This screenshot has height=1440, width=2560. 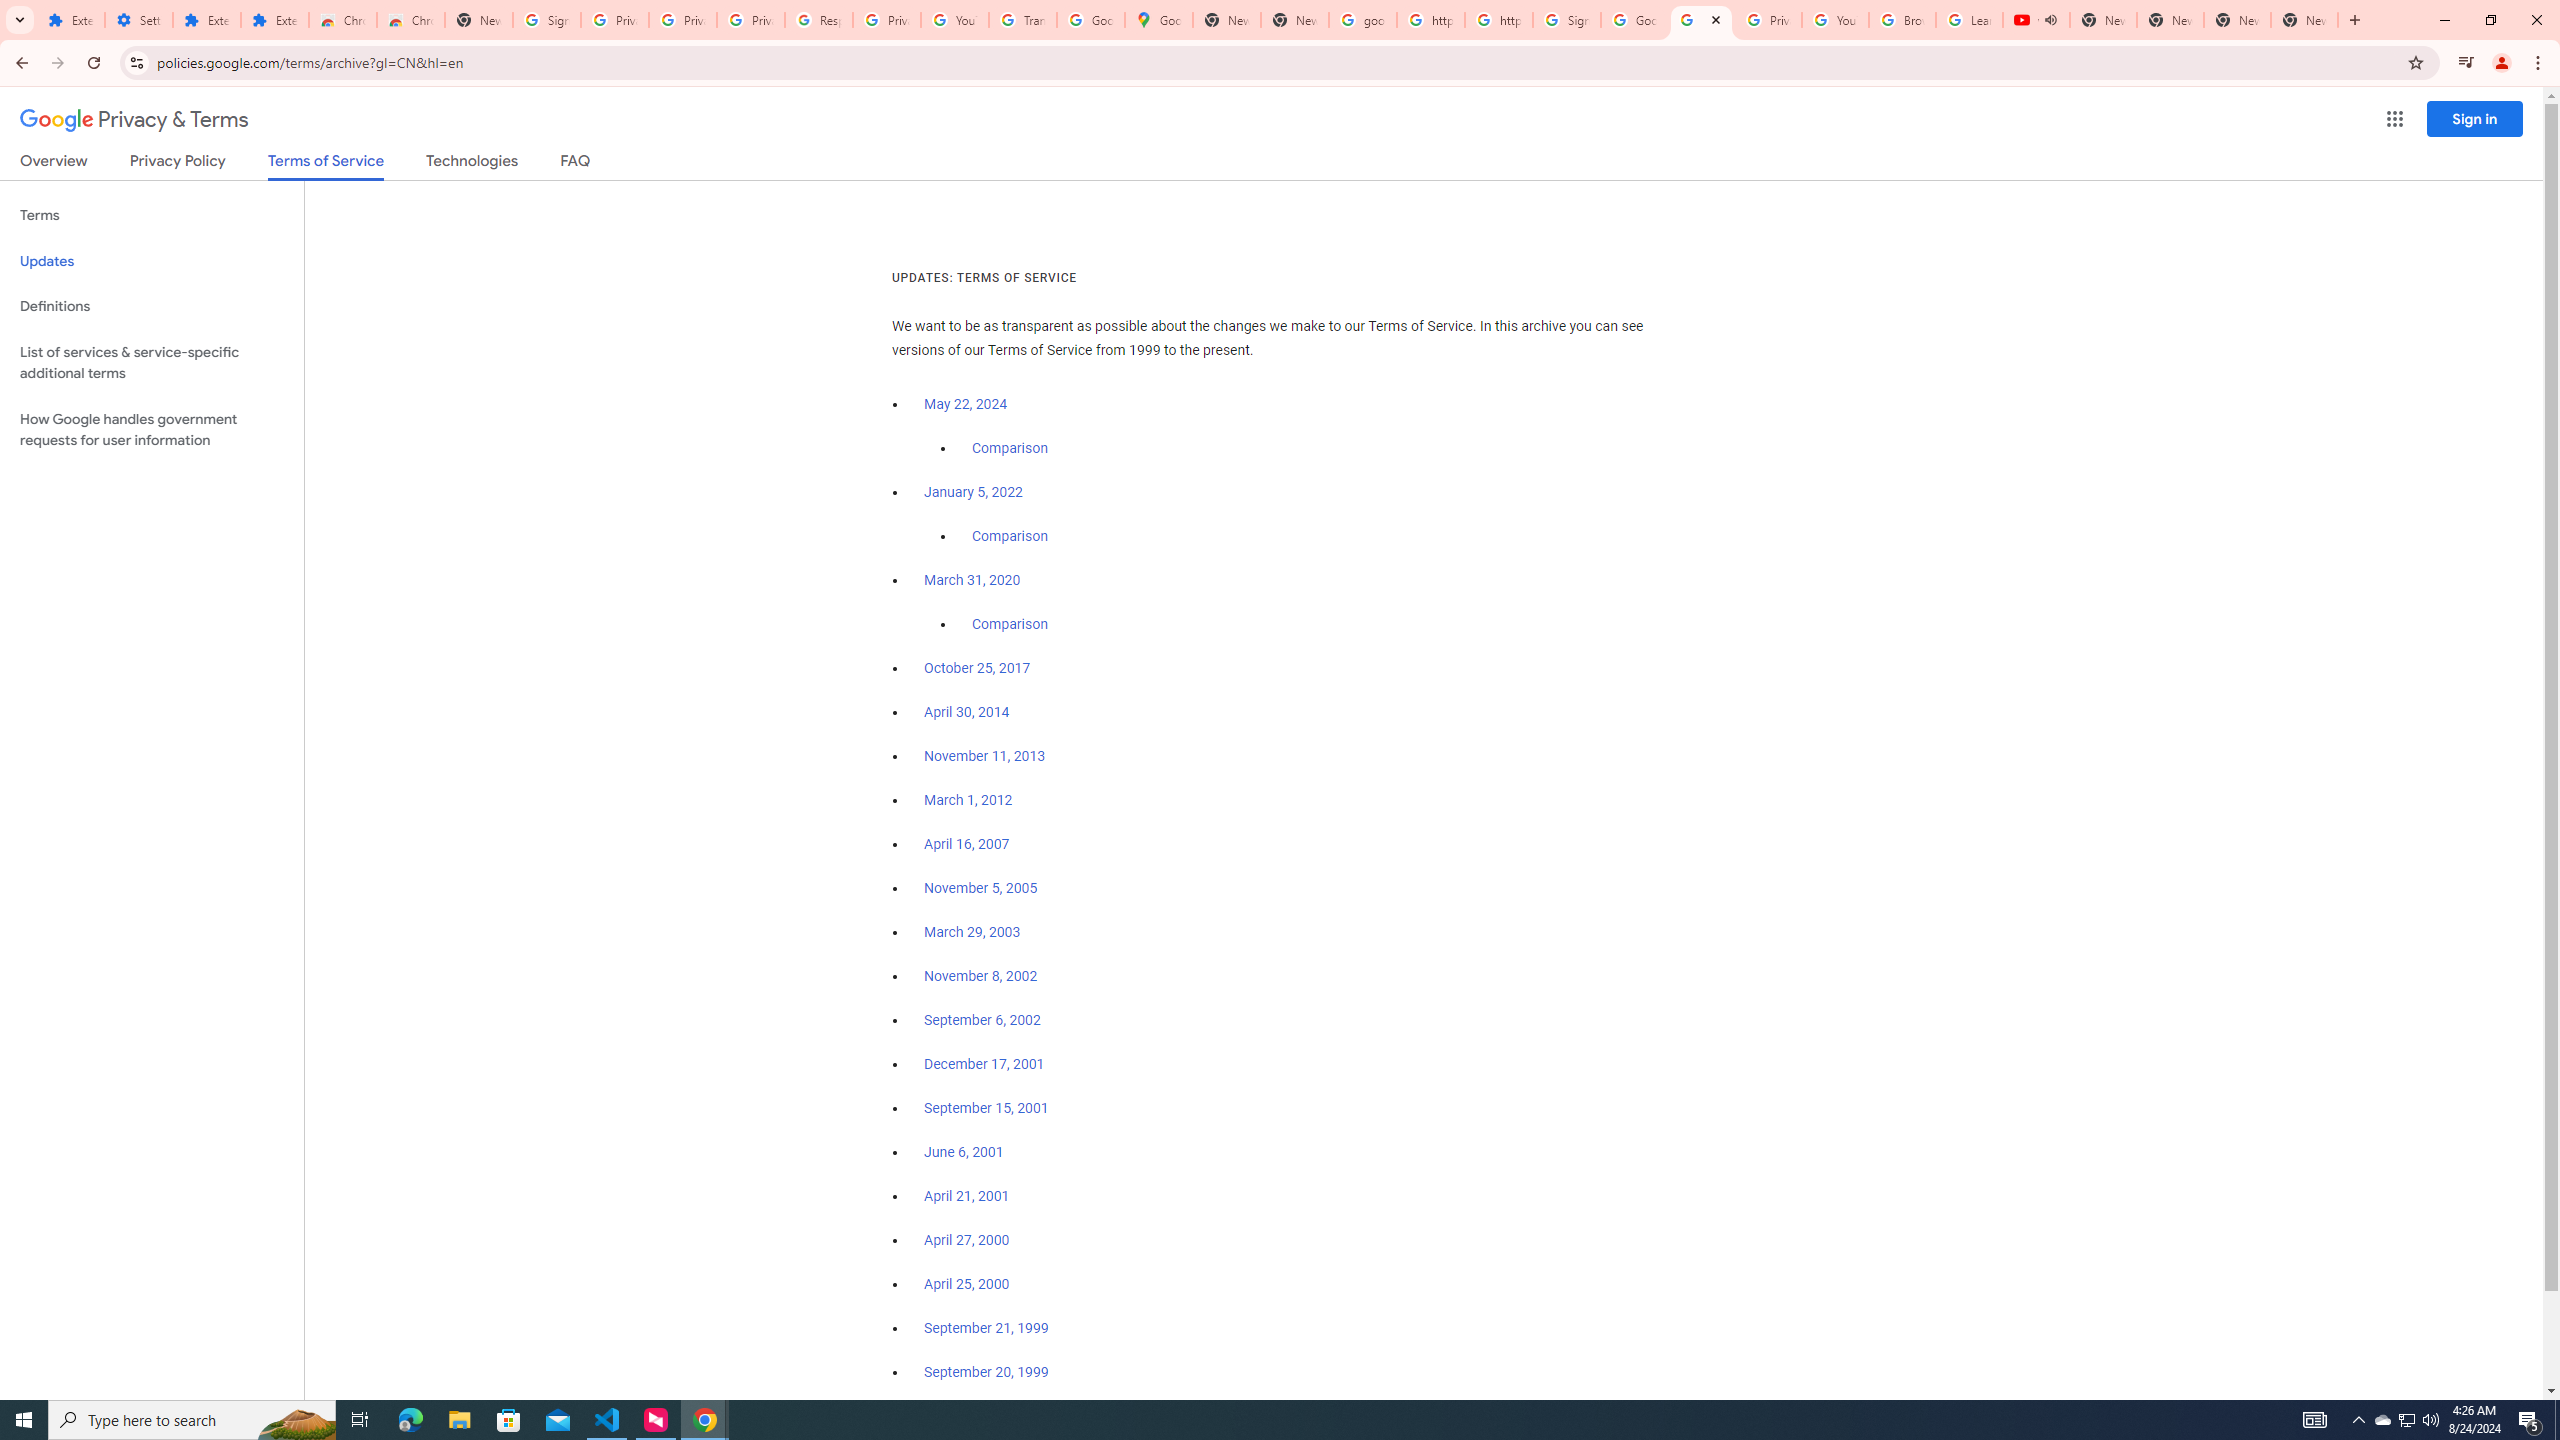 What do you see at coordinates (546, 20) in the screenshot?
I see `Sign in - Google Accounts` at bounding box center [546, 20].